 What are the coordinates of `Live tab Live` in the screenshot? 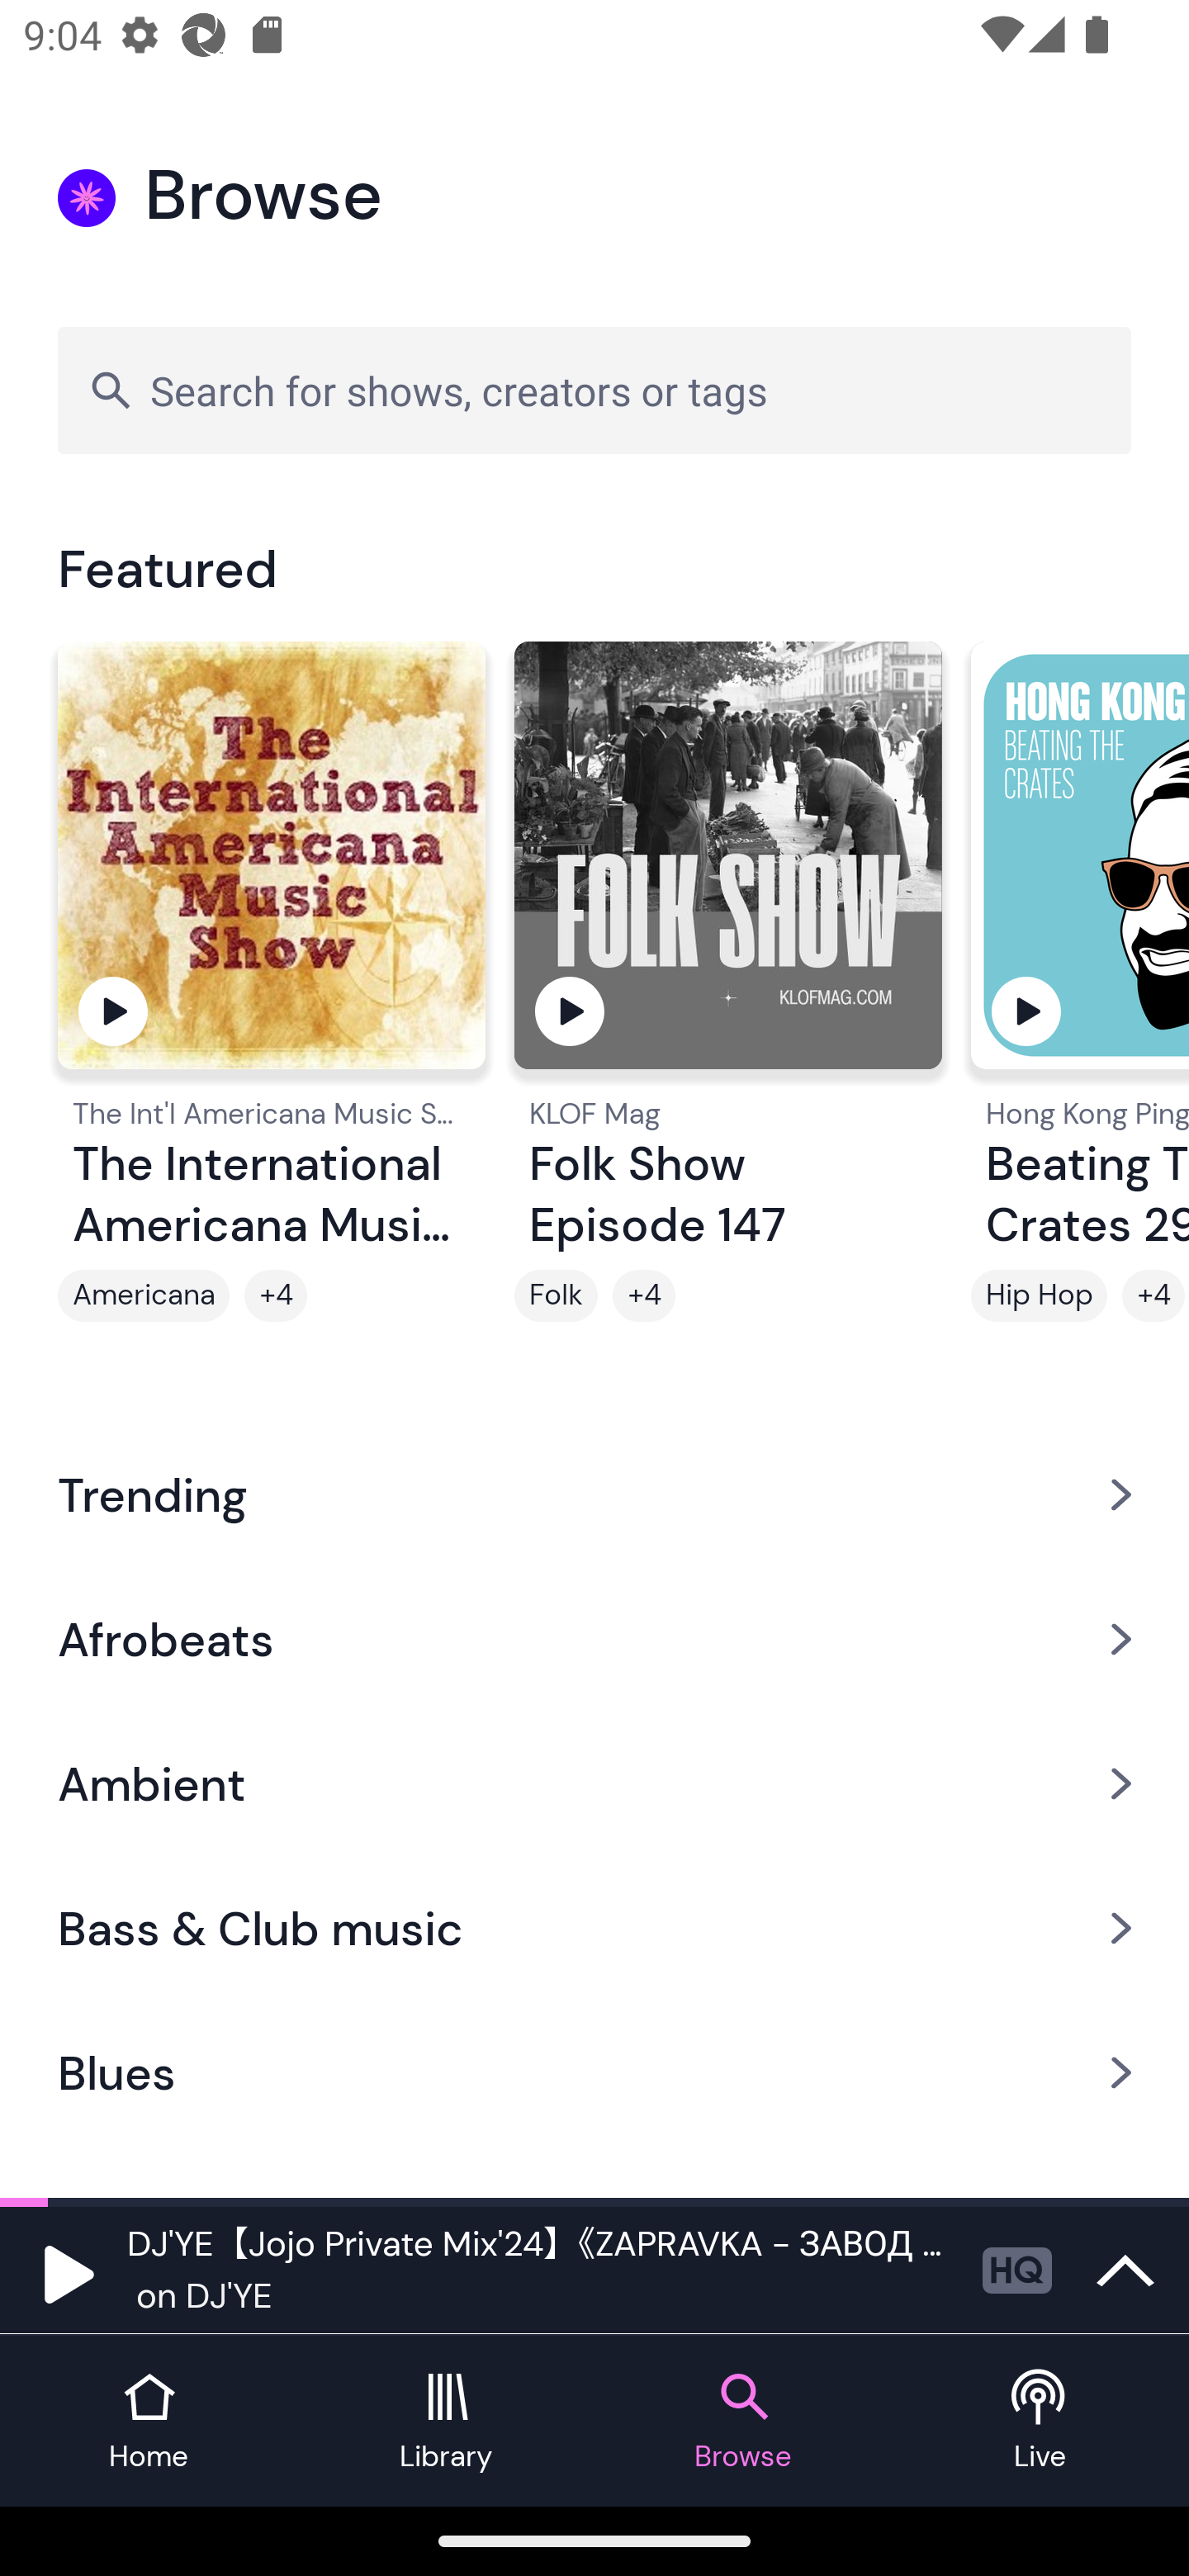 It's located at (1040, 2421).